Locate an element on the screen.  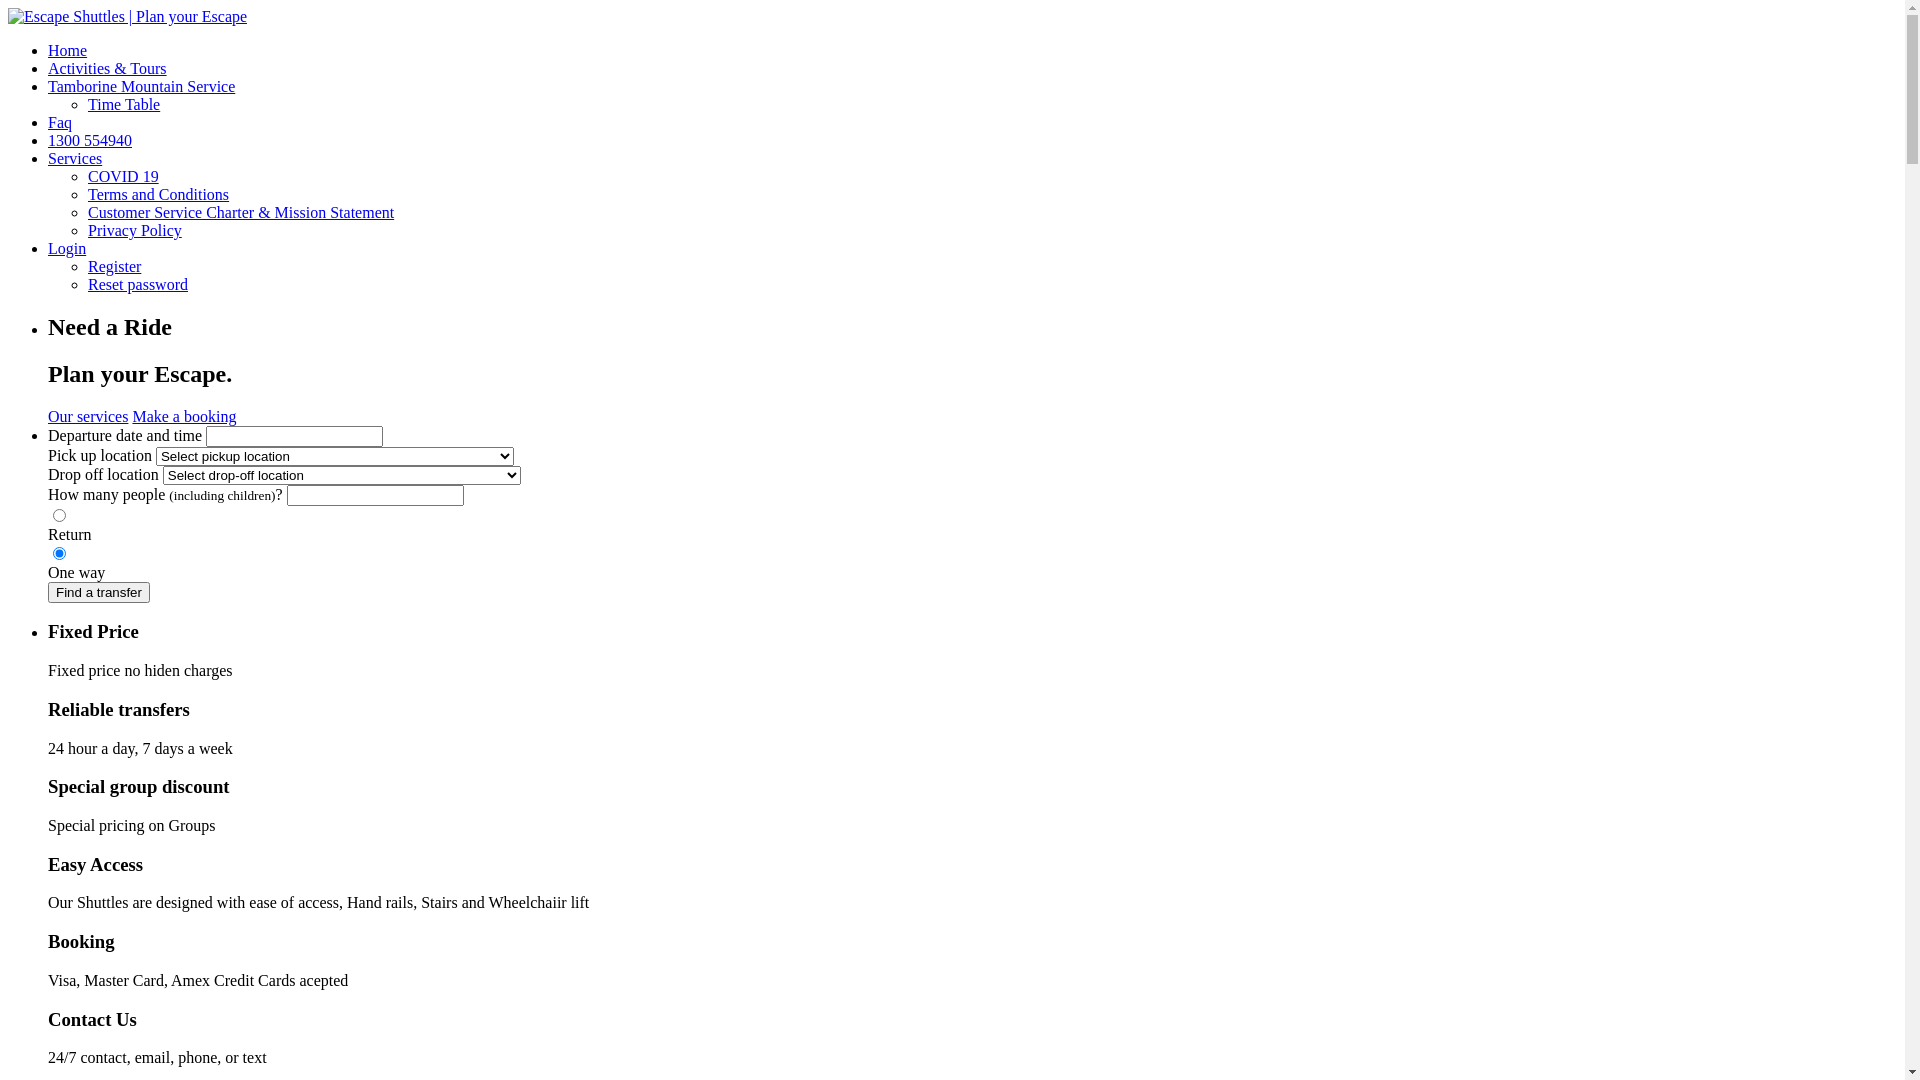
Login is located at coordinates (67, 248).